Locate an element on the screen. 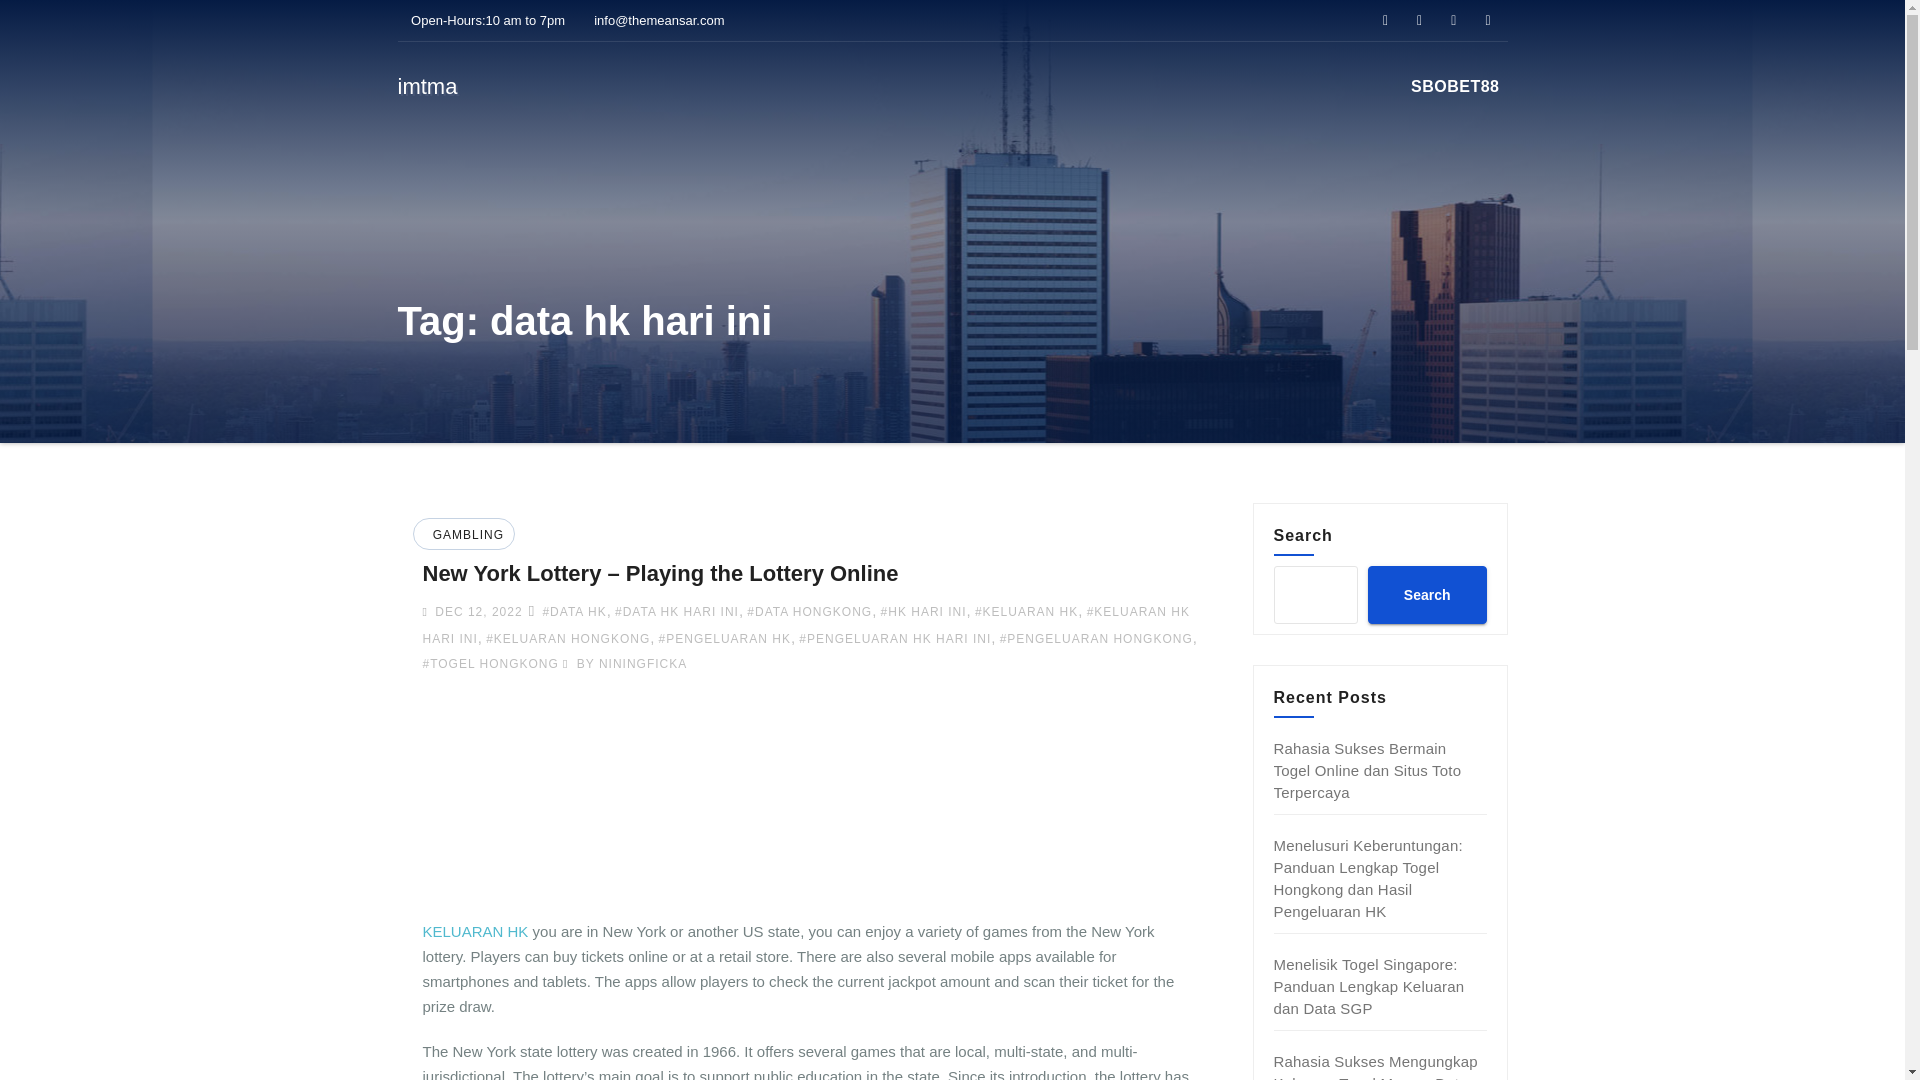 The image size is (1920, 1080). BY NININGFICKA is located at coordinates (624, 663).